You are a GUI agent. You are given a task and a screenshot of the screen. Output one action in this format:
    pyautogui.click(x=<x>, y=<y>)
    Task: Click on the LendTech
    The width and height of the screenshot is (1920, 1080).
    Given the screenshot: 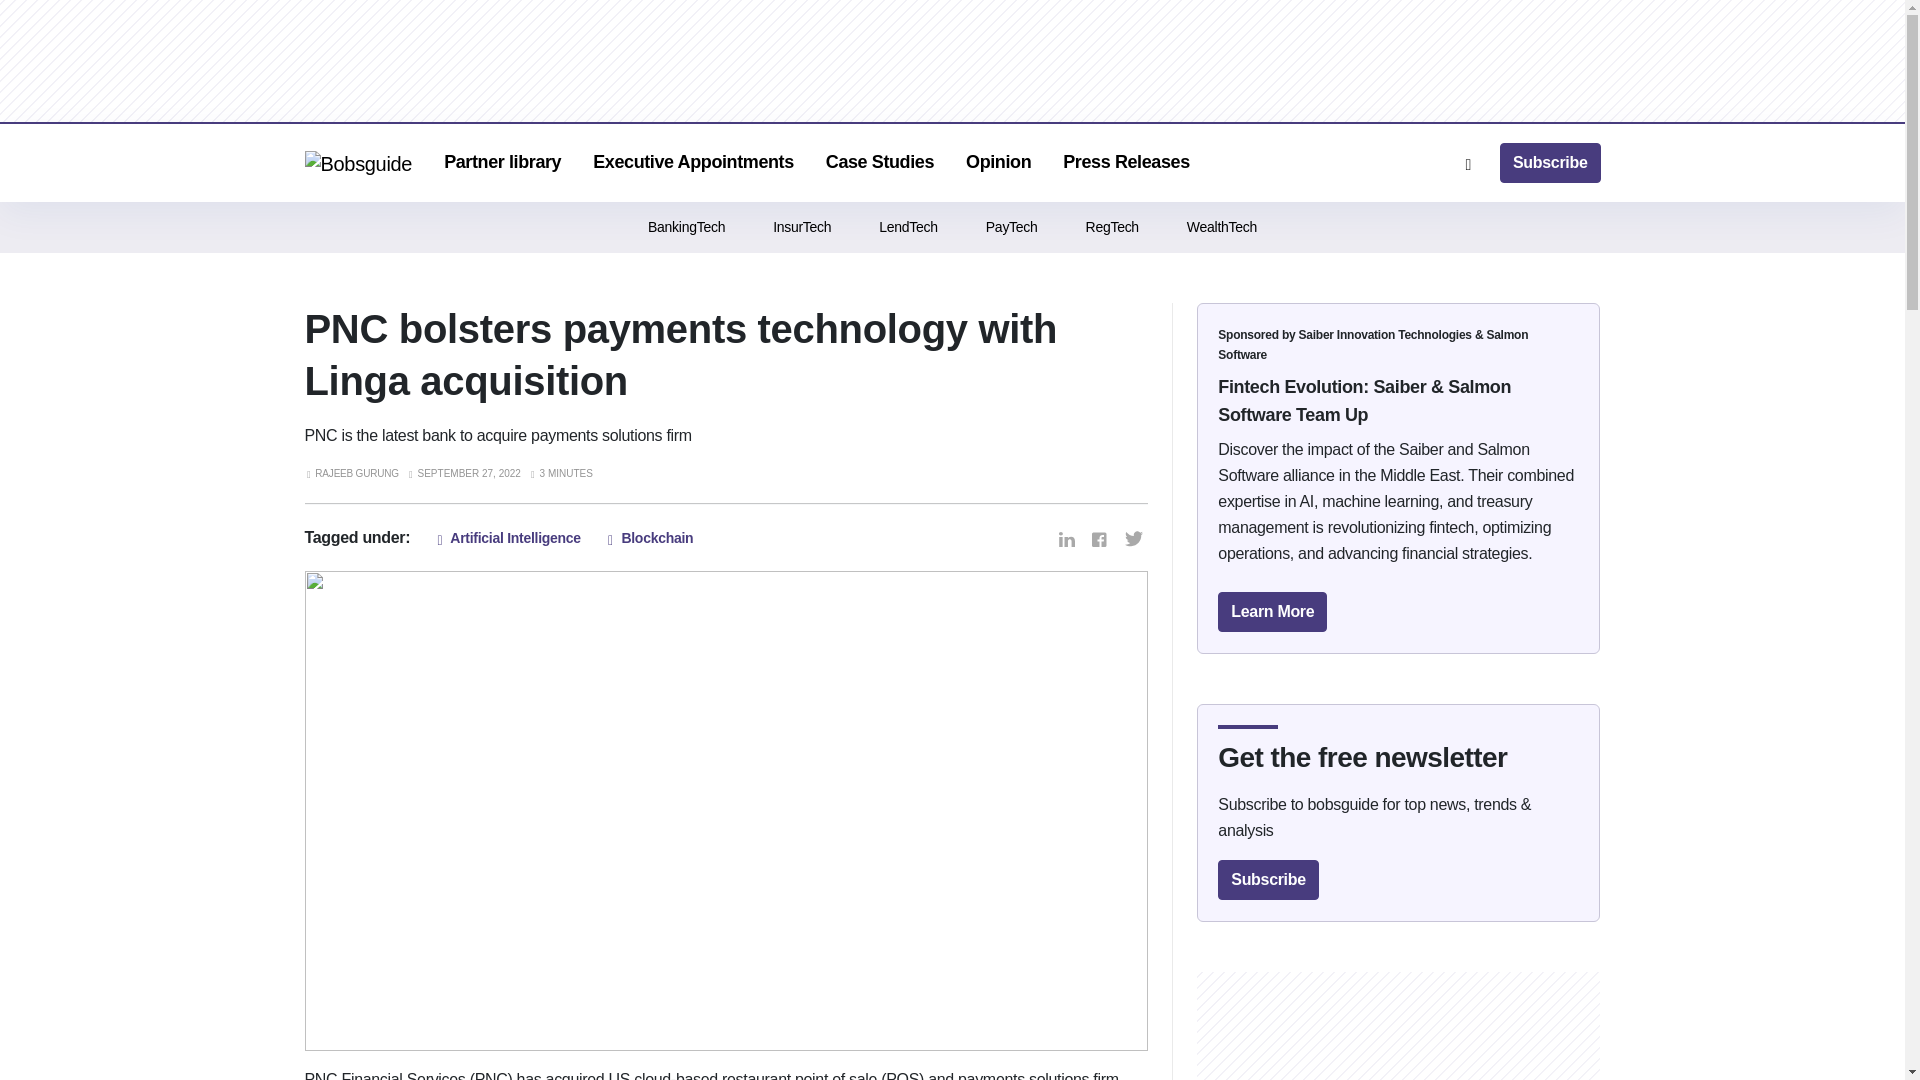 What is the action you would take?
    pyautogui.click(x=908, y=226)
    